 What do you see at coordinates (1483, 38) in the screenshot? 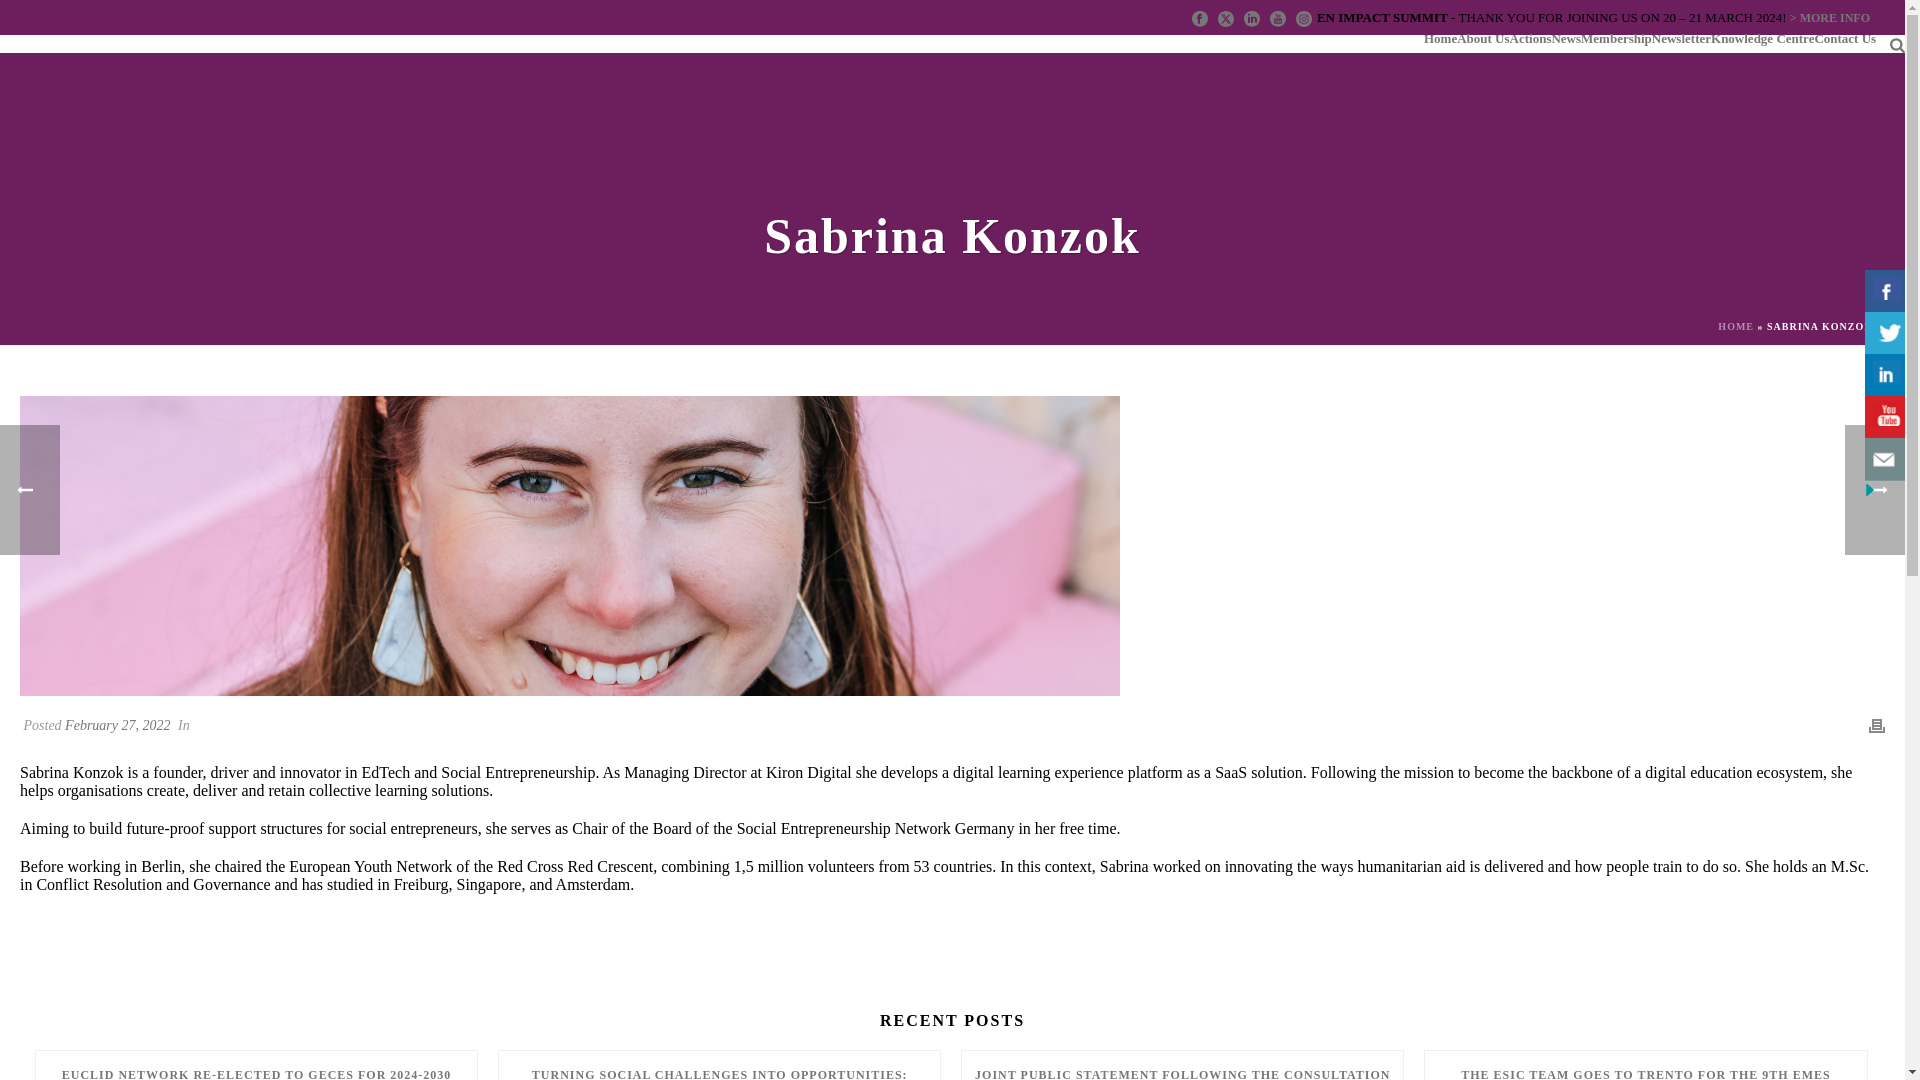
I see `About Us` at bounding box center [1483, 38].